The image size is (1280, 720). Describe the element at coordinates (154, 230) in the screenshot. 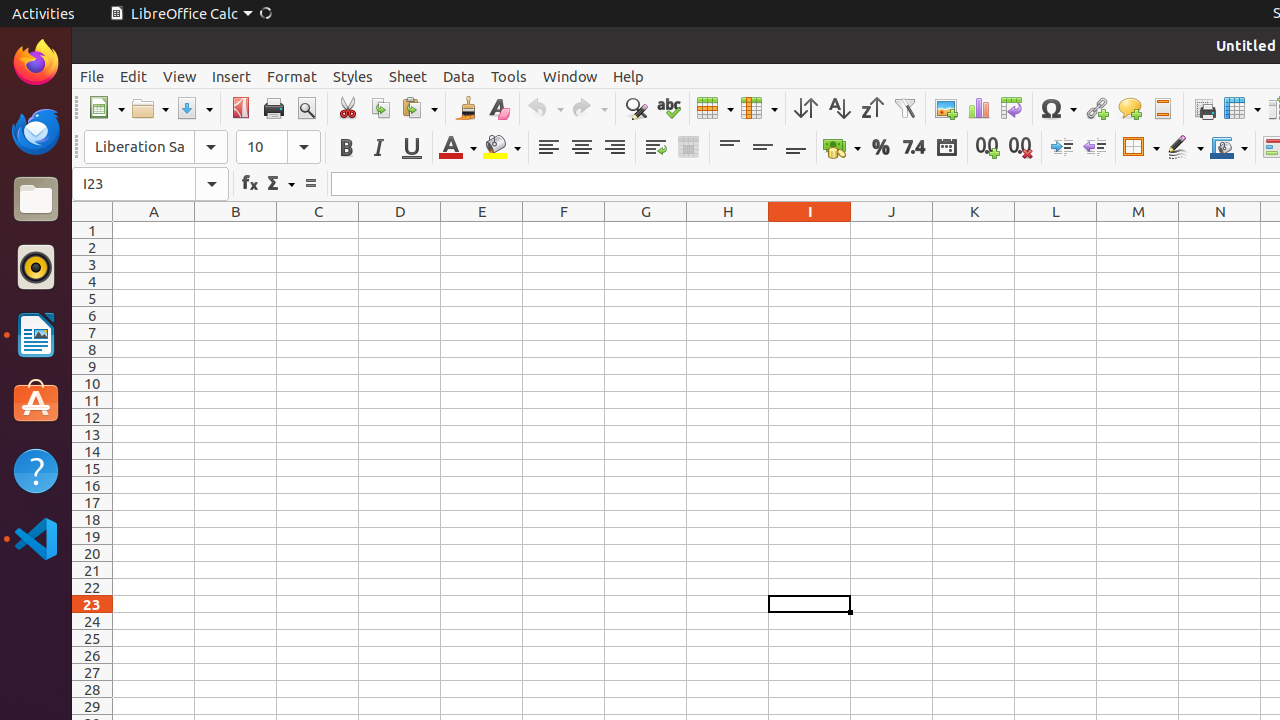

I see `A1` at that location.